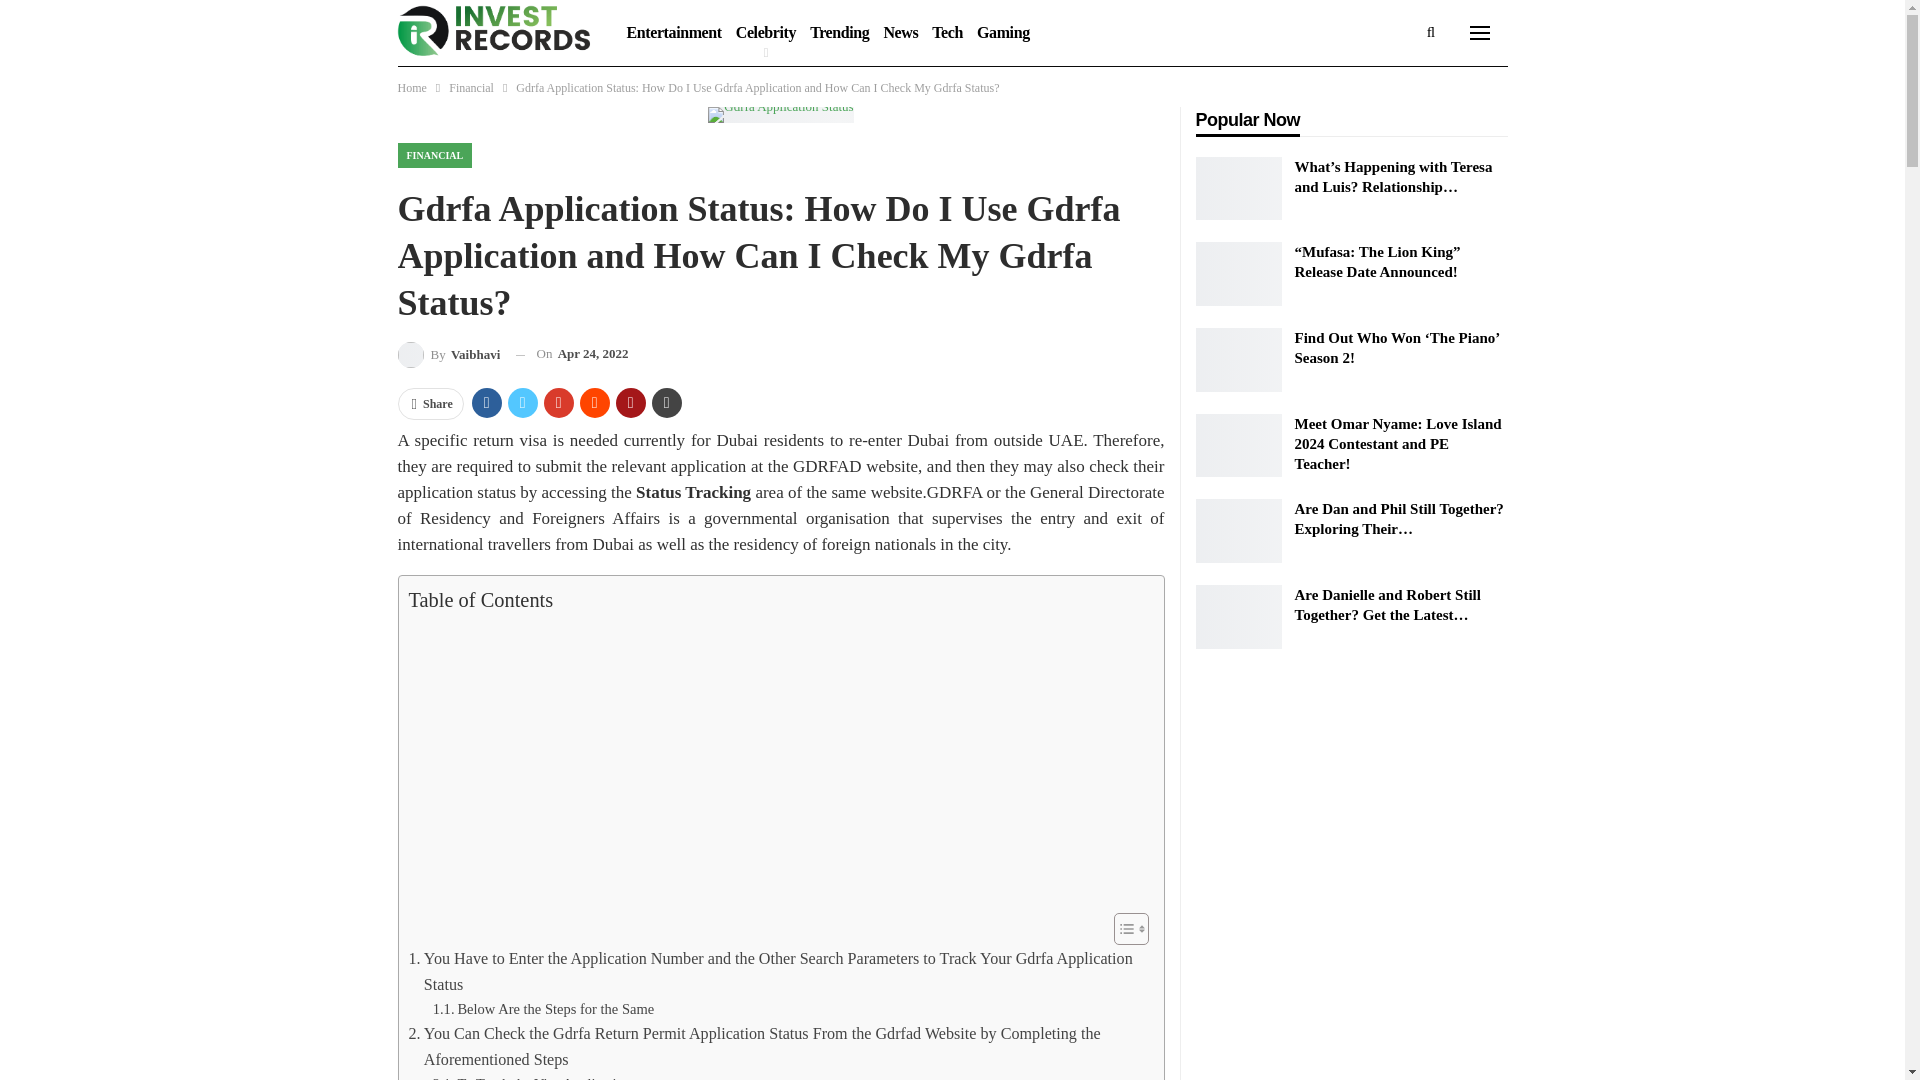  I want to click on Entertainment, so click(674, 32).